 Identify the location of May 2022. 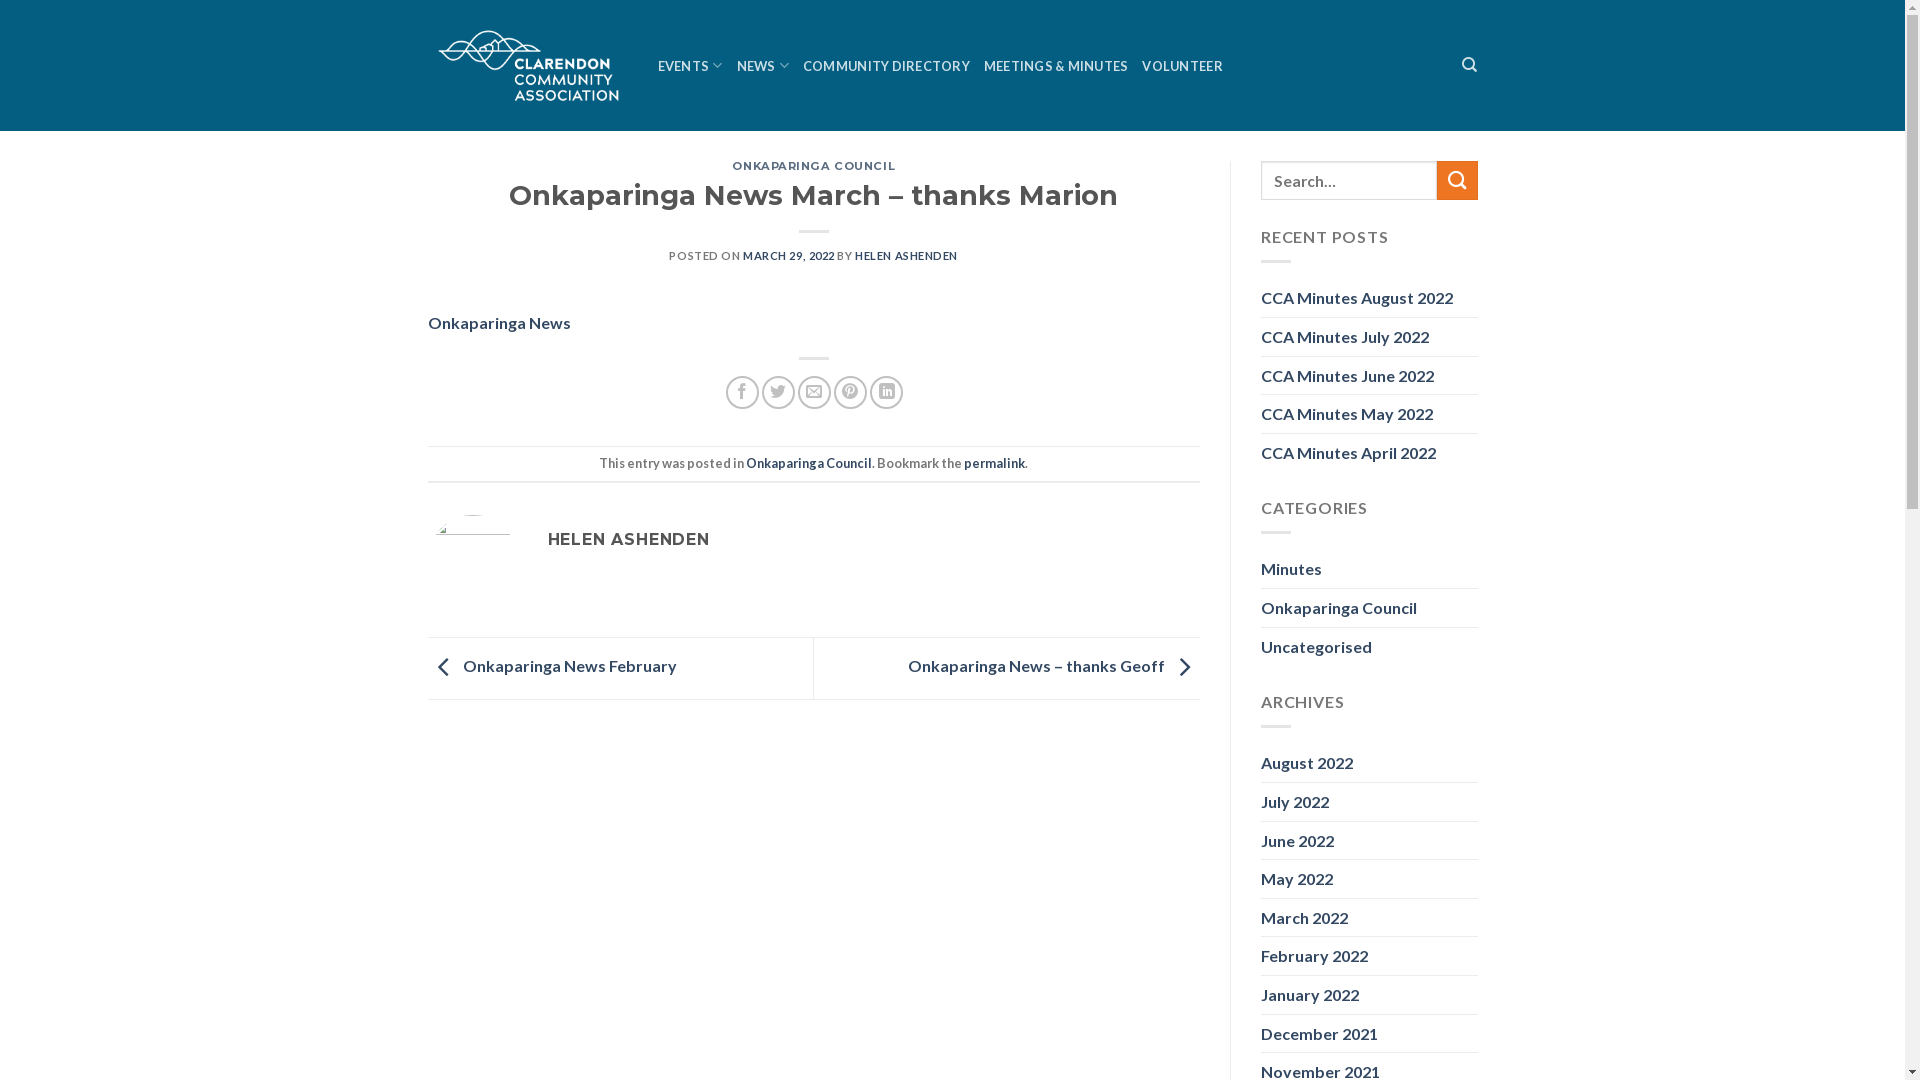
(1297, 879).